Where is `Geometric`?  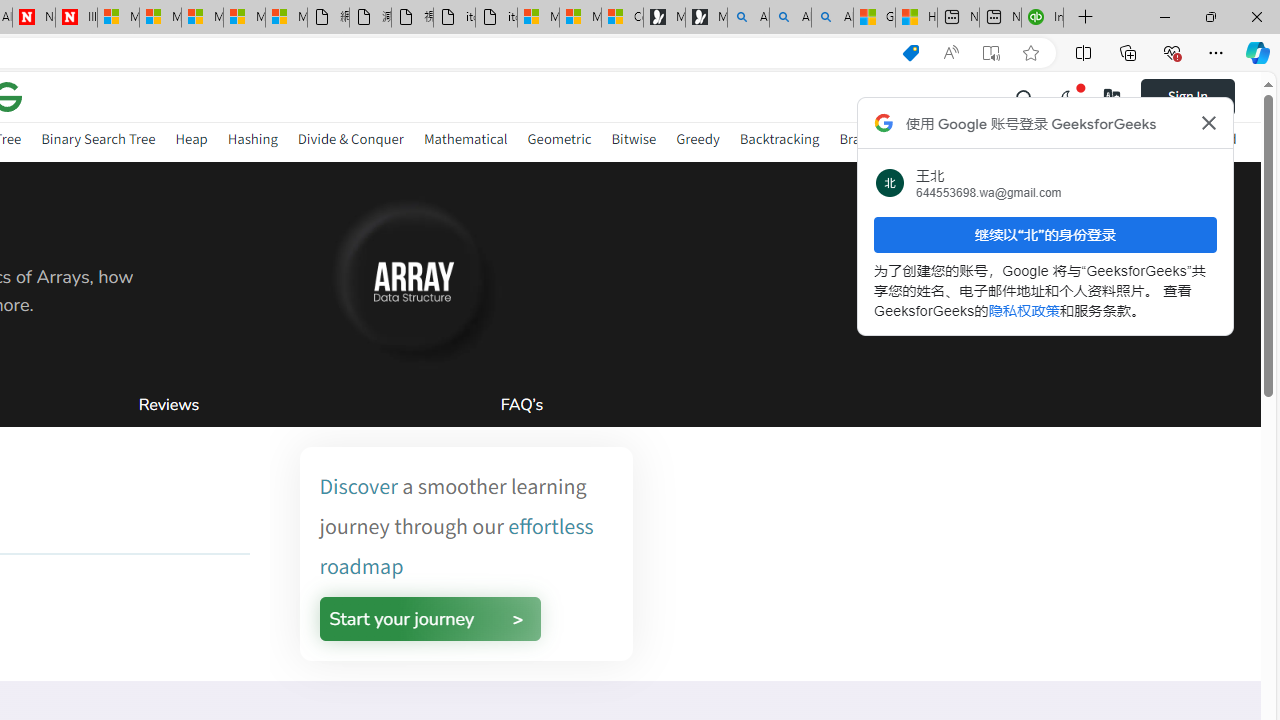 Geometric is located at coordinates (559, 142).